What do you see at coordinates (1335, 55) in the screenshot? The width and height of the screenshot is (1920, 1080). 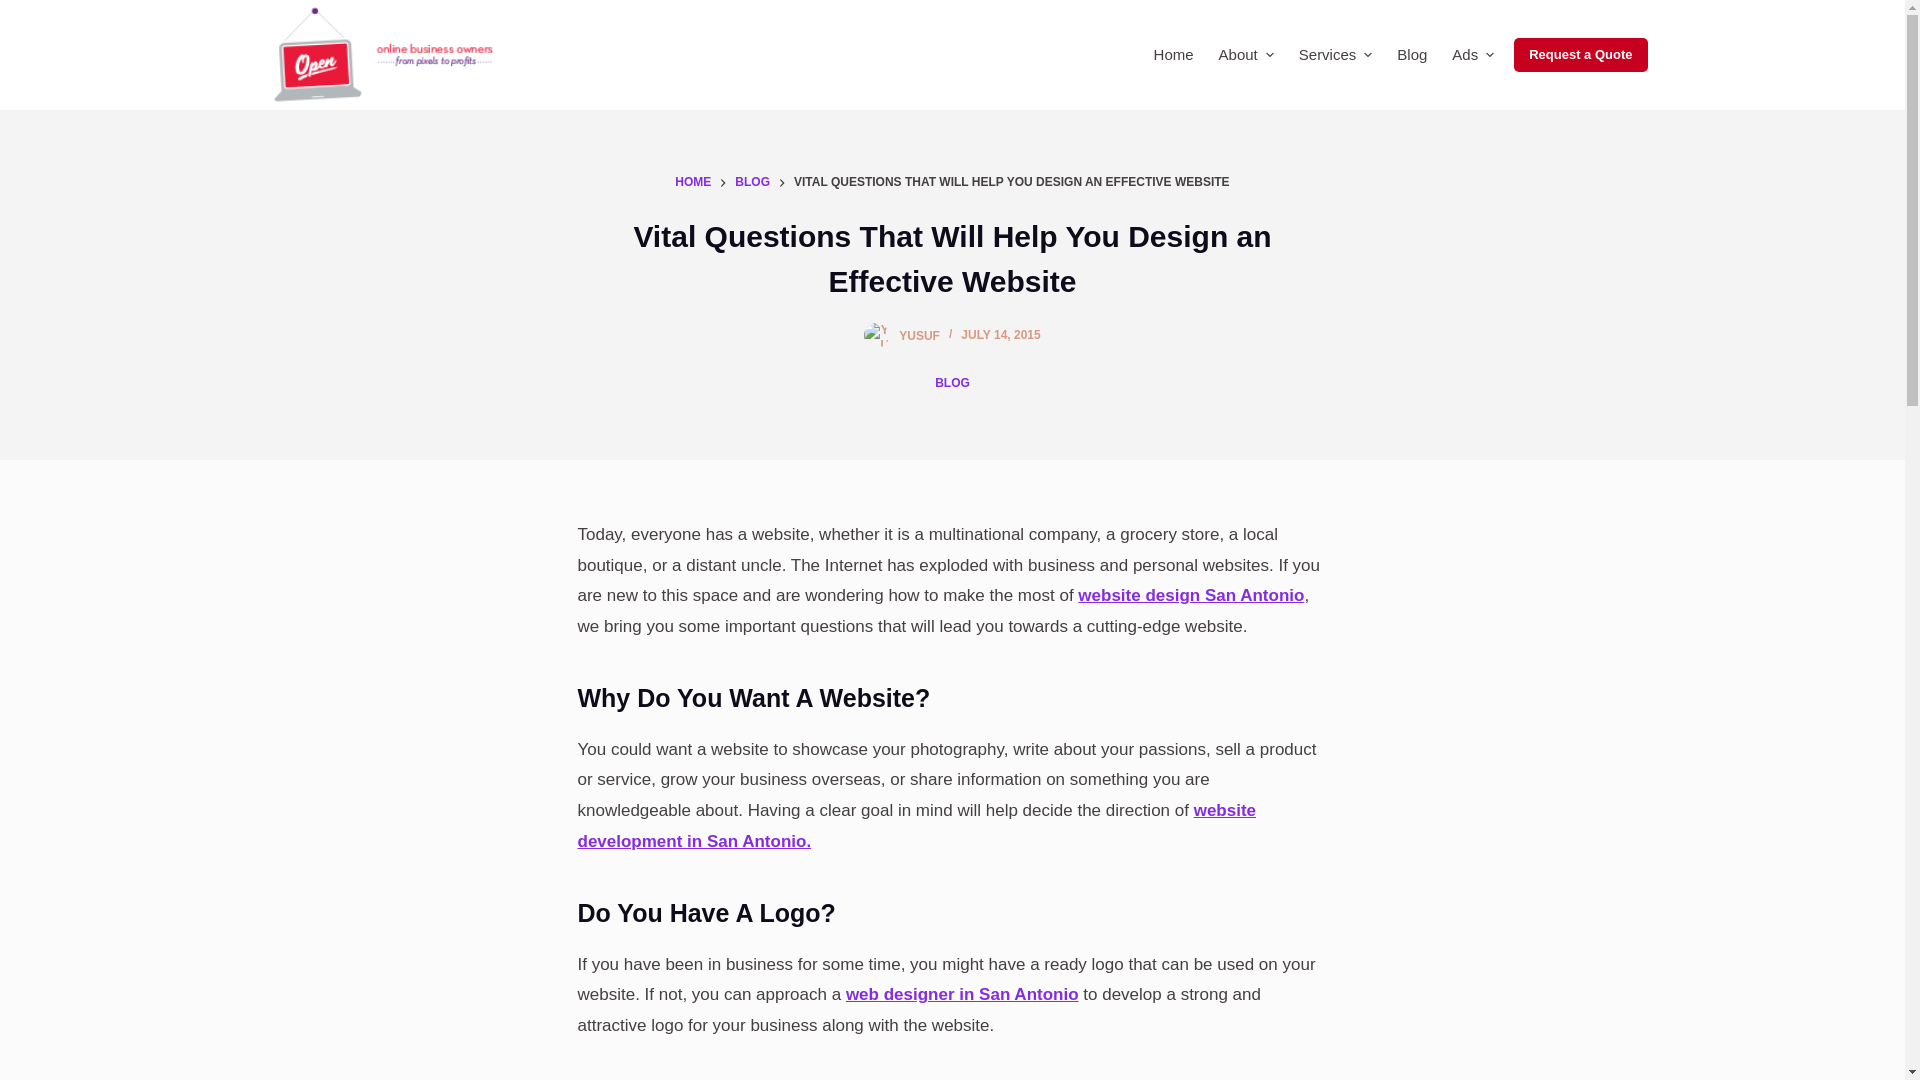 I see `Services` at bounding box center [1335, 55].